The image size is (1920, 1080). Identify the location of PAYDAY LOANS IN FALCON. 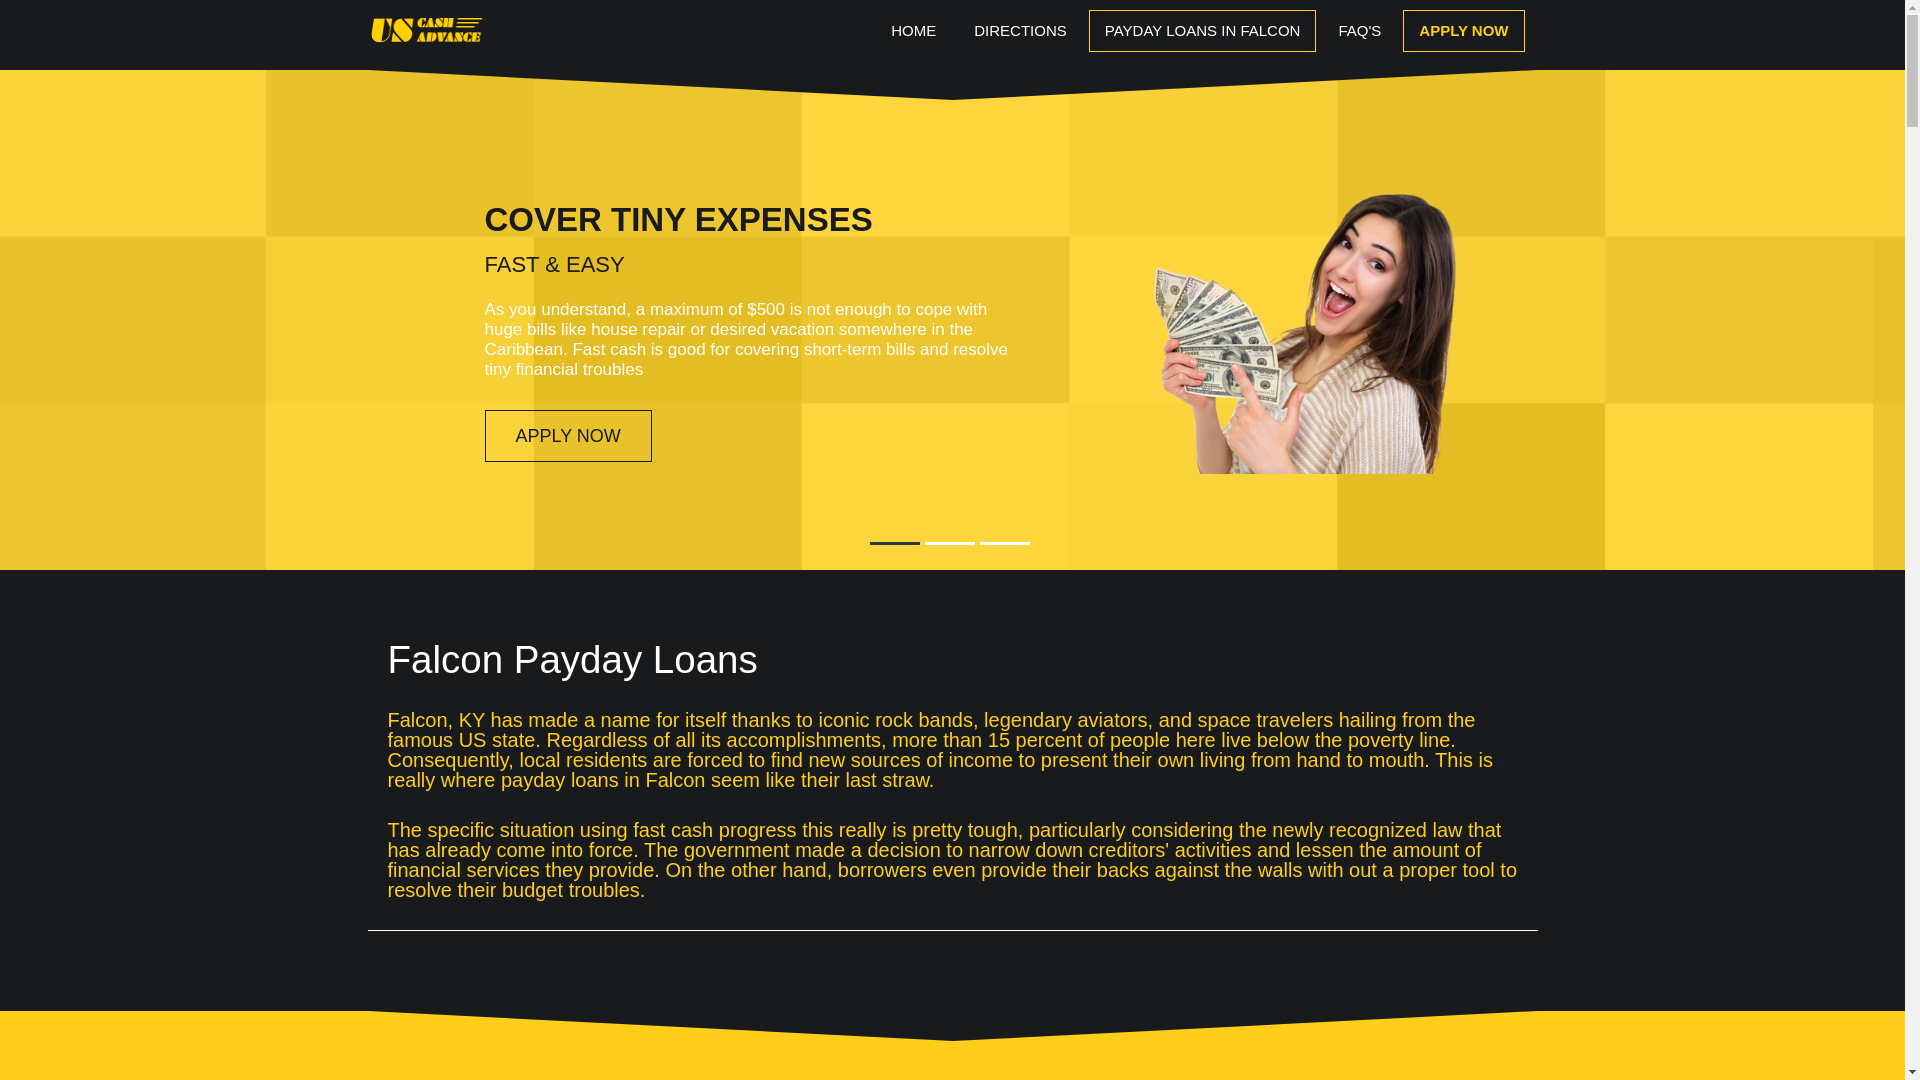
(1202, 30).